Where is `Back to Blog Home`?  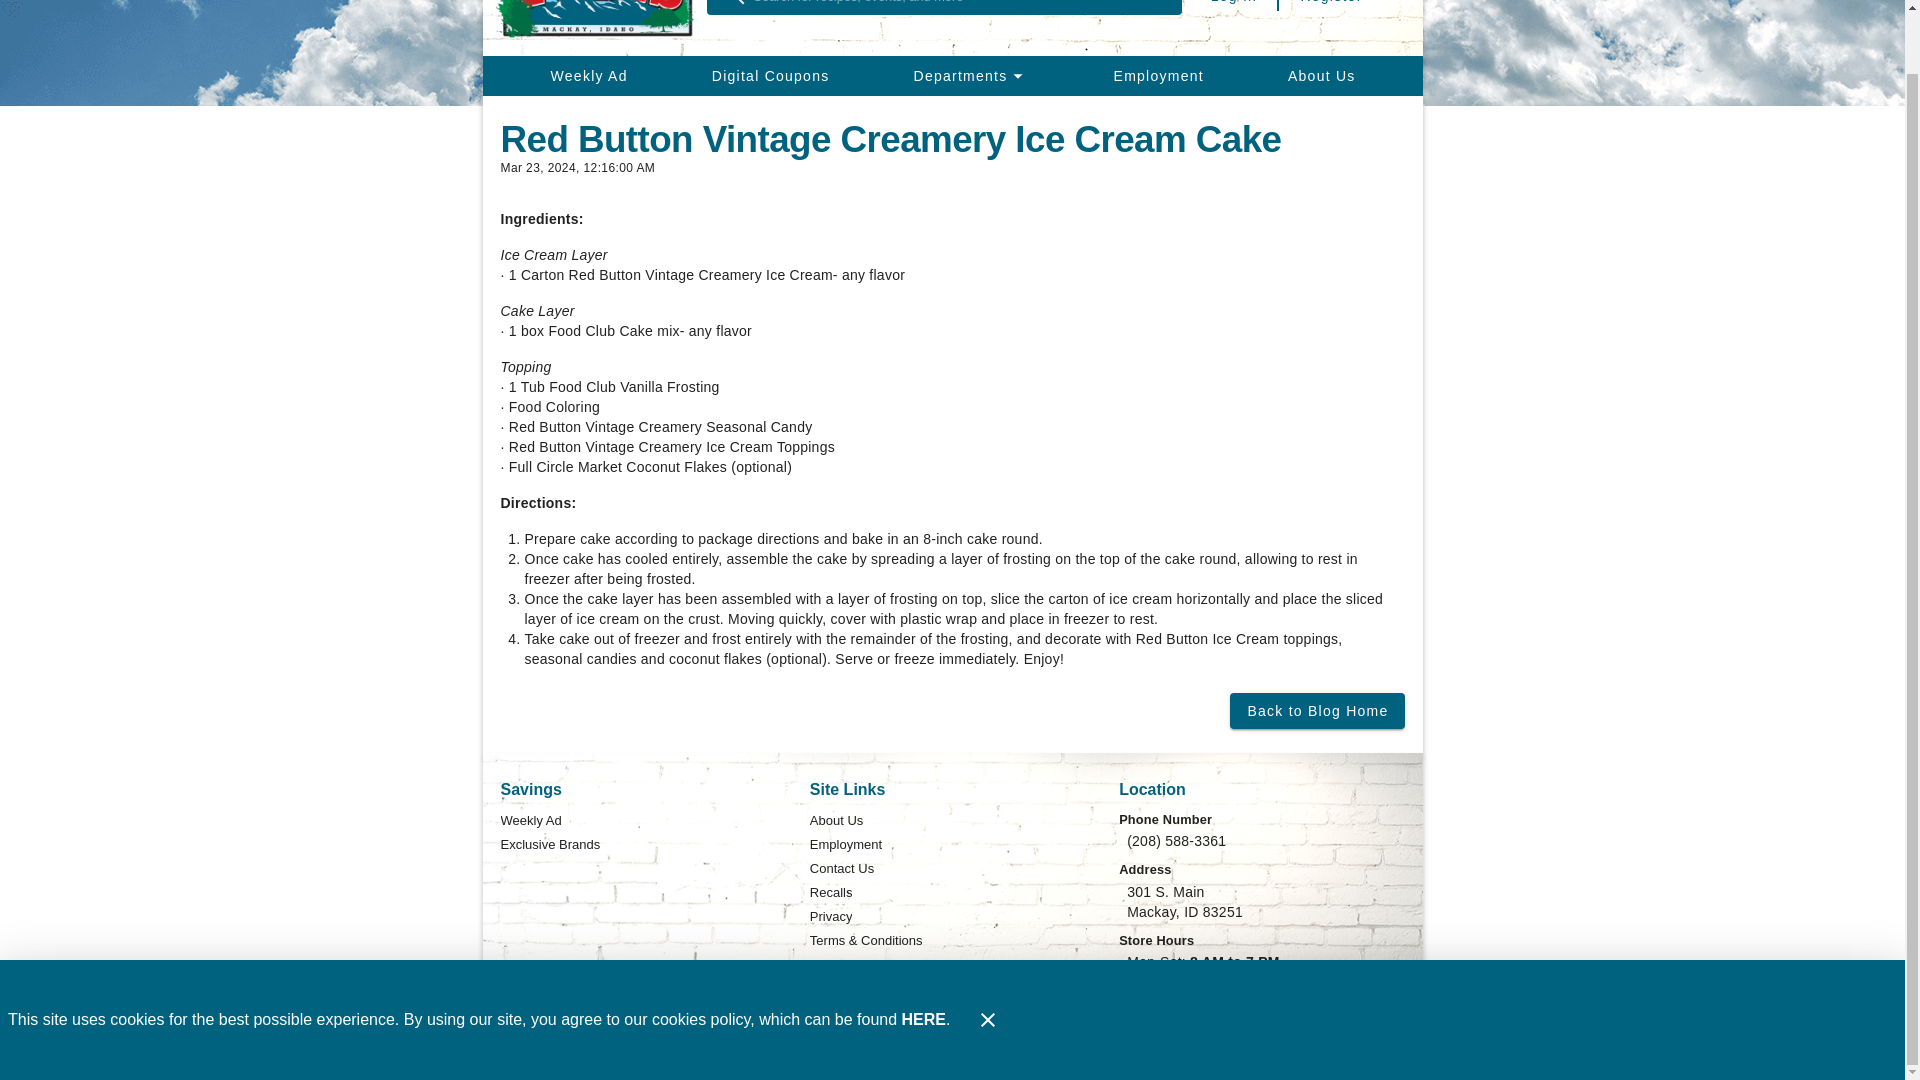
Back to Blog Home is located at coordinates (1316, 711).